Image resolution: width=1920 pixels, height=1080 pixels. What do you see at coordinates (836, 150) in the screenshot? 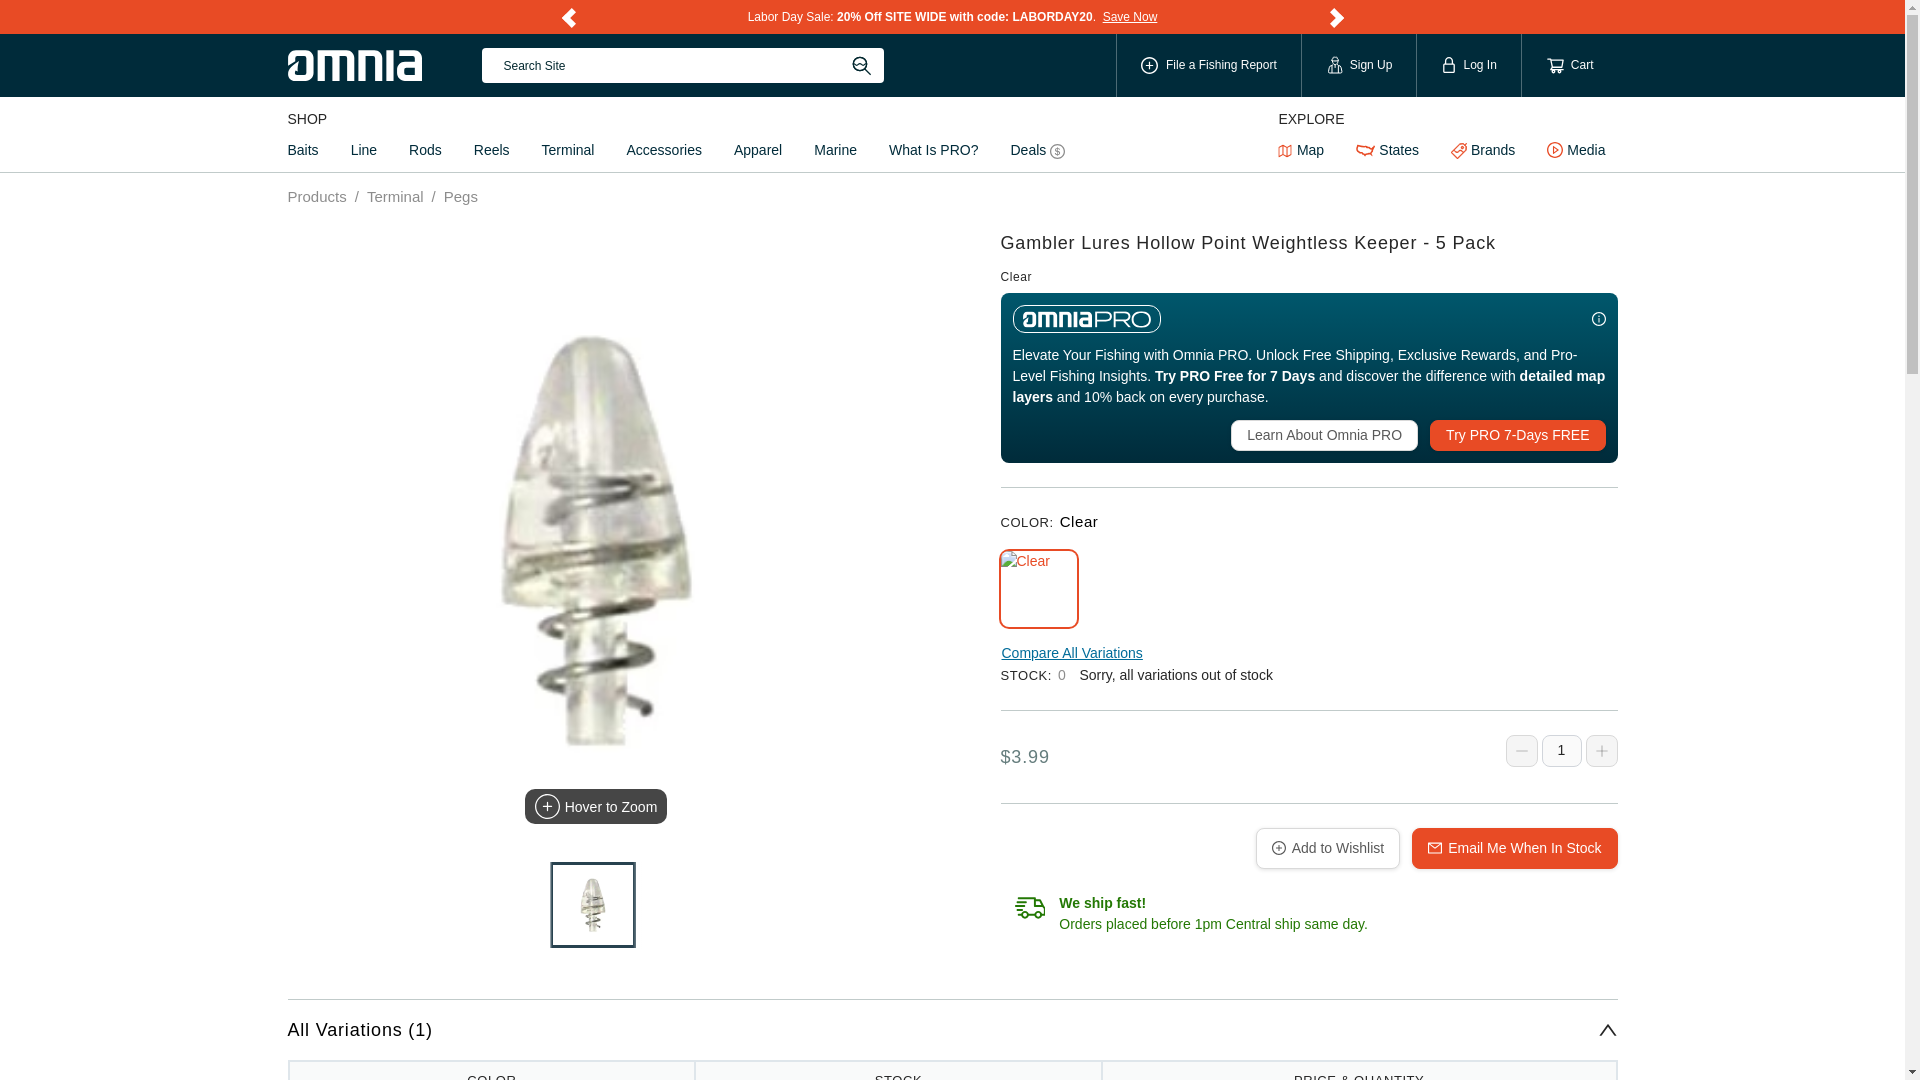
I see `Marine` at bounding box center [836, 150].